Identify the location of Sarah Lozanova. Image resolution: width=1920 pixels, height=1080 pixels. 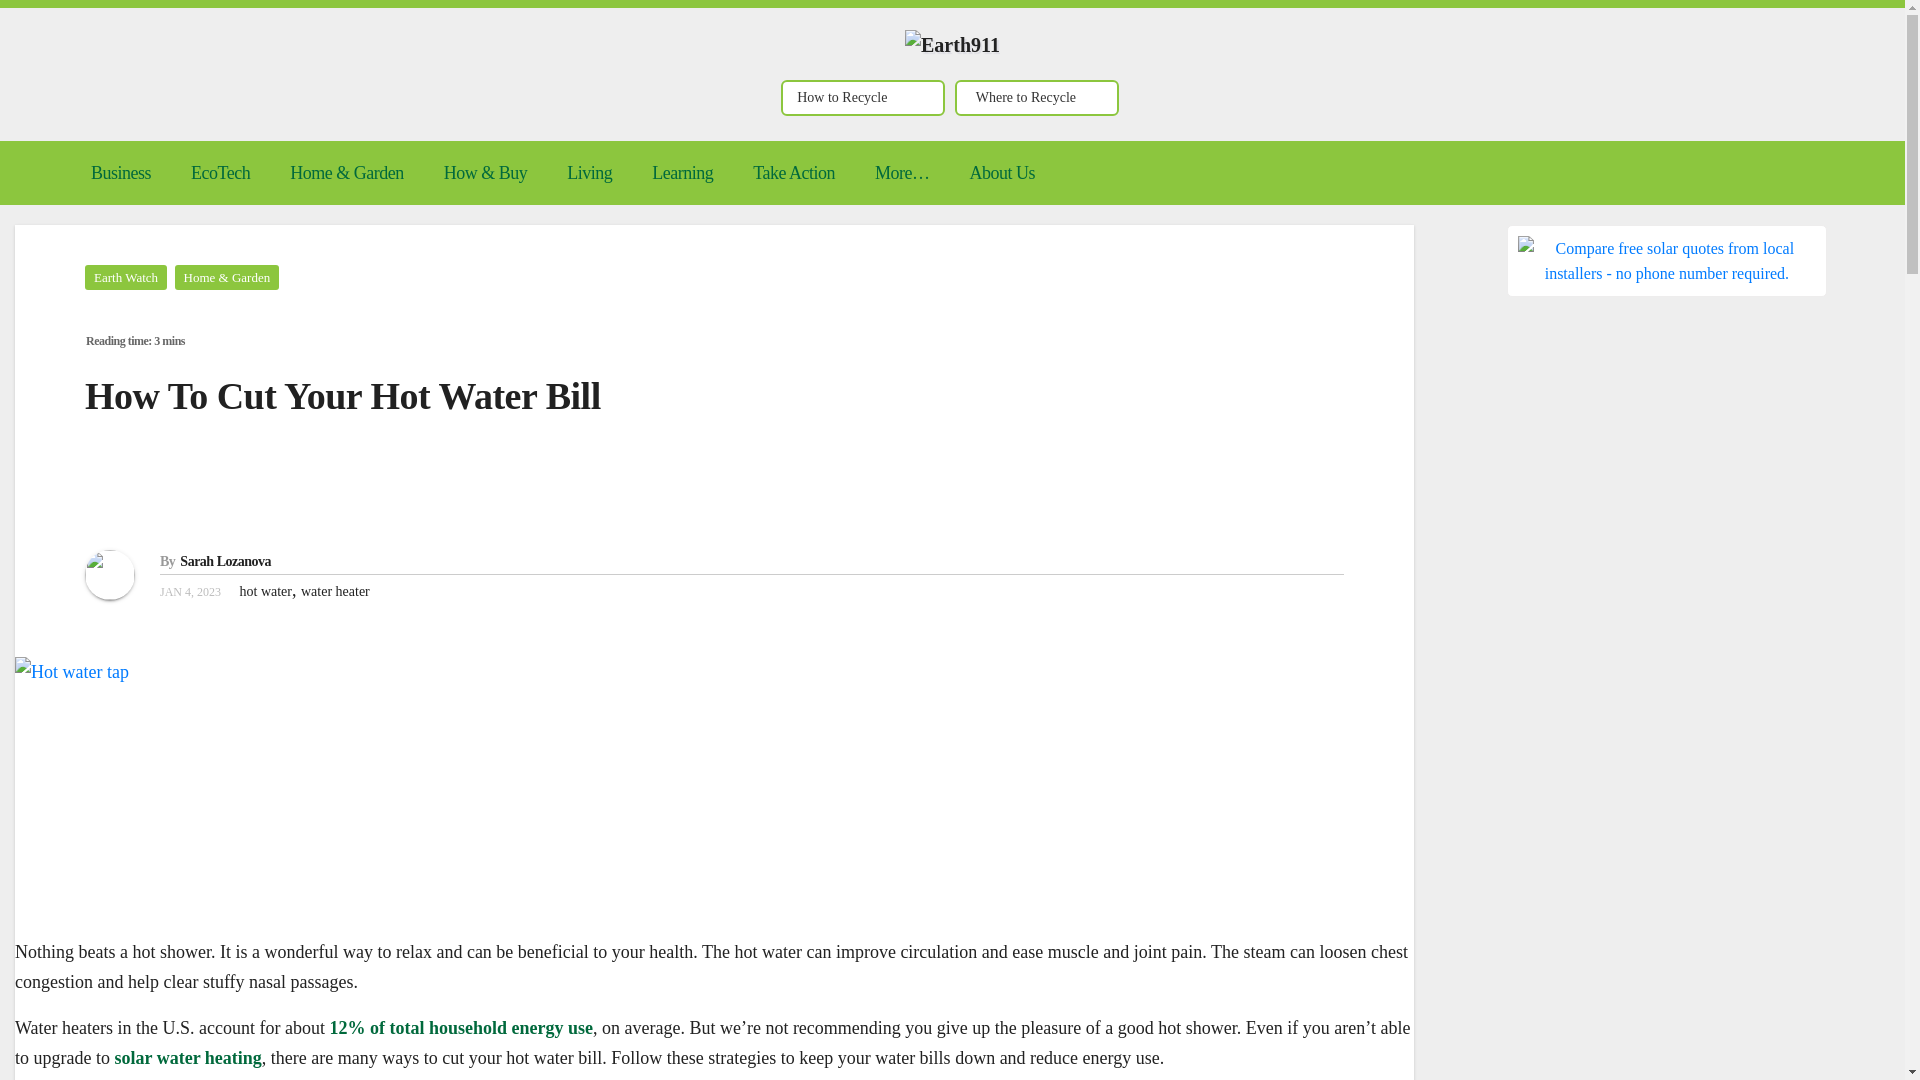
(225, 562).